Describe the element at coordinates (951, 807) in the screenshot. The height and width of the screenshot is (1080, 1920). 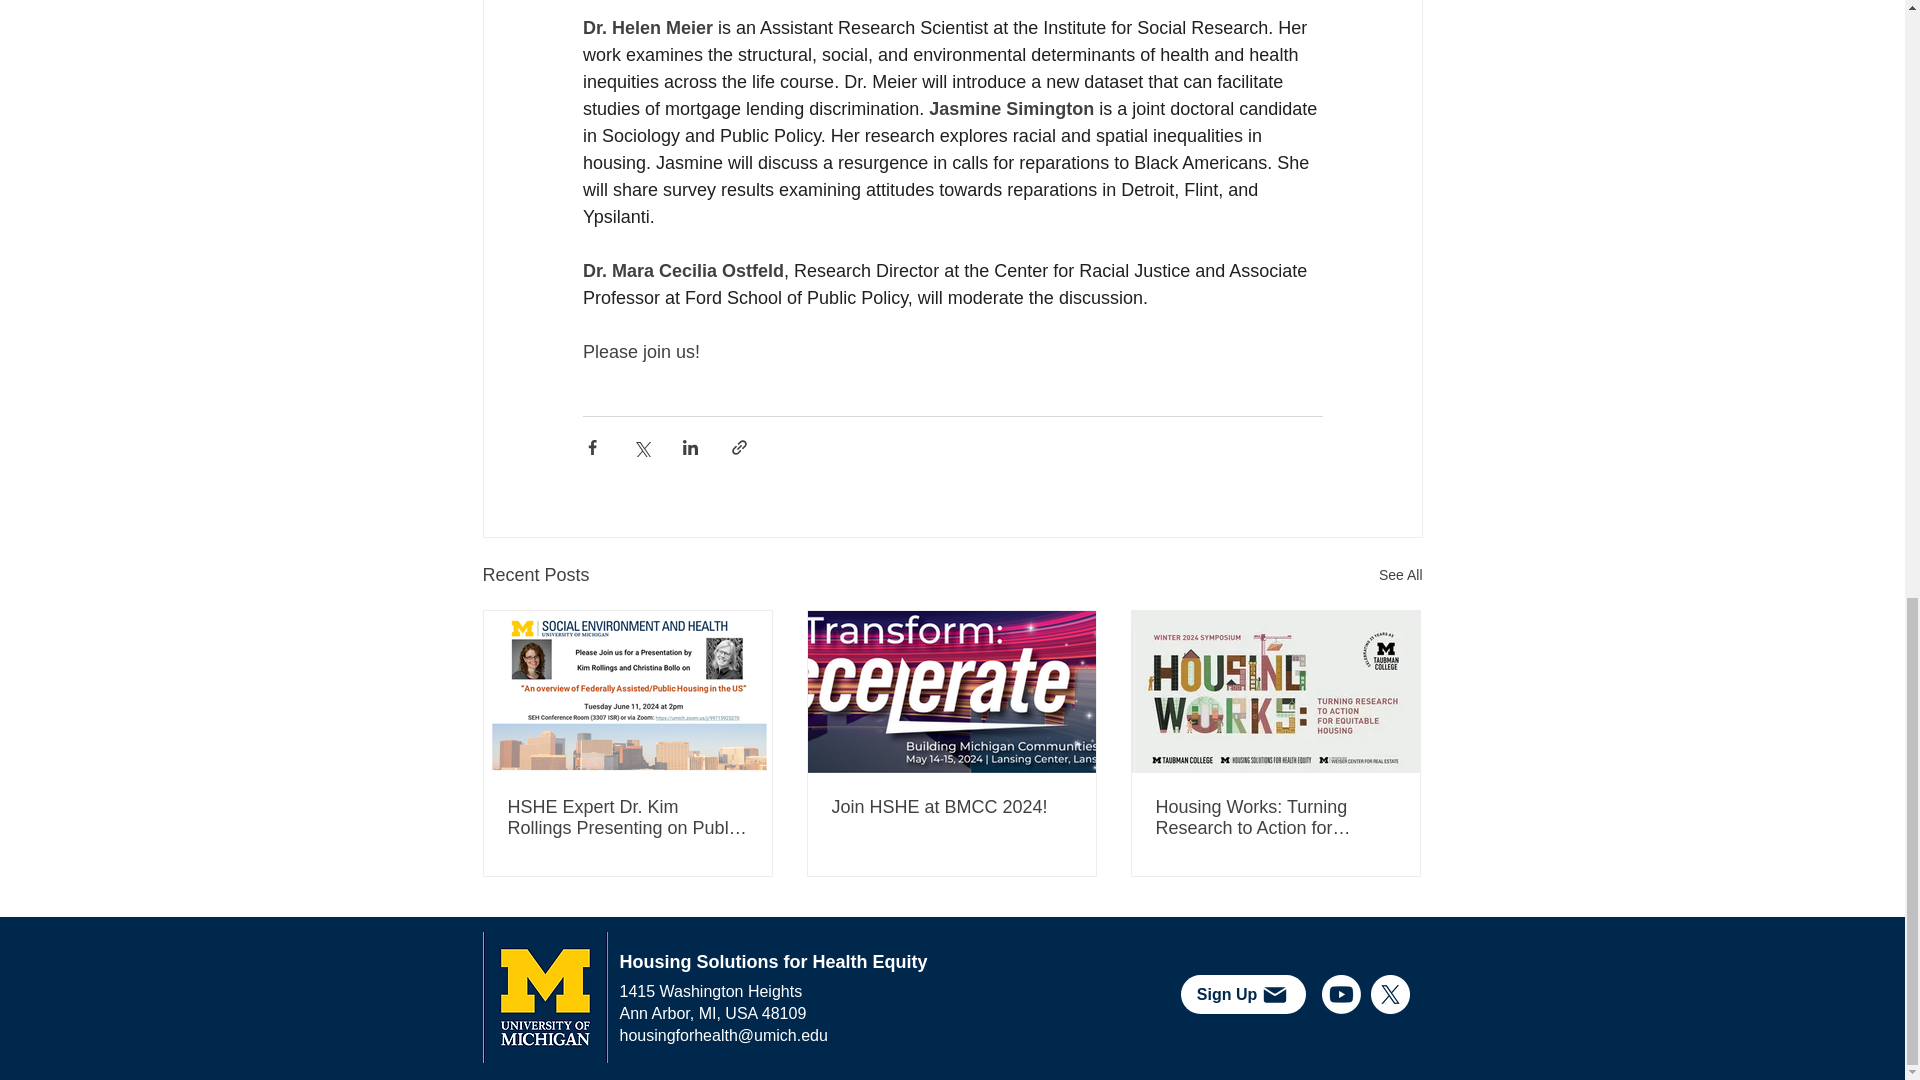
I see `Join HSHE at BMCC 2024!` at that location.